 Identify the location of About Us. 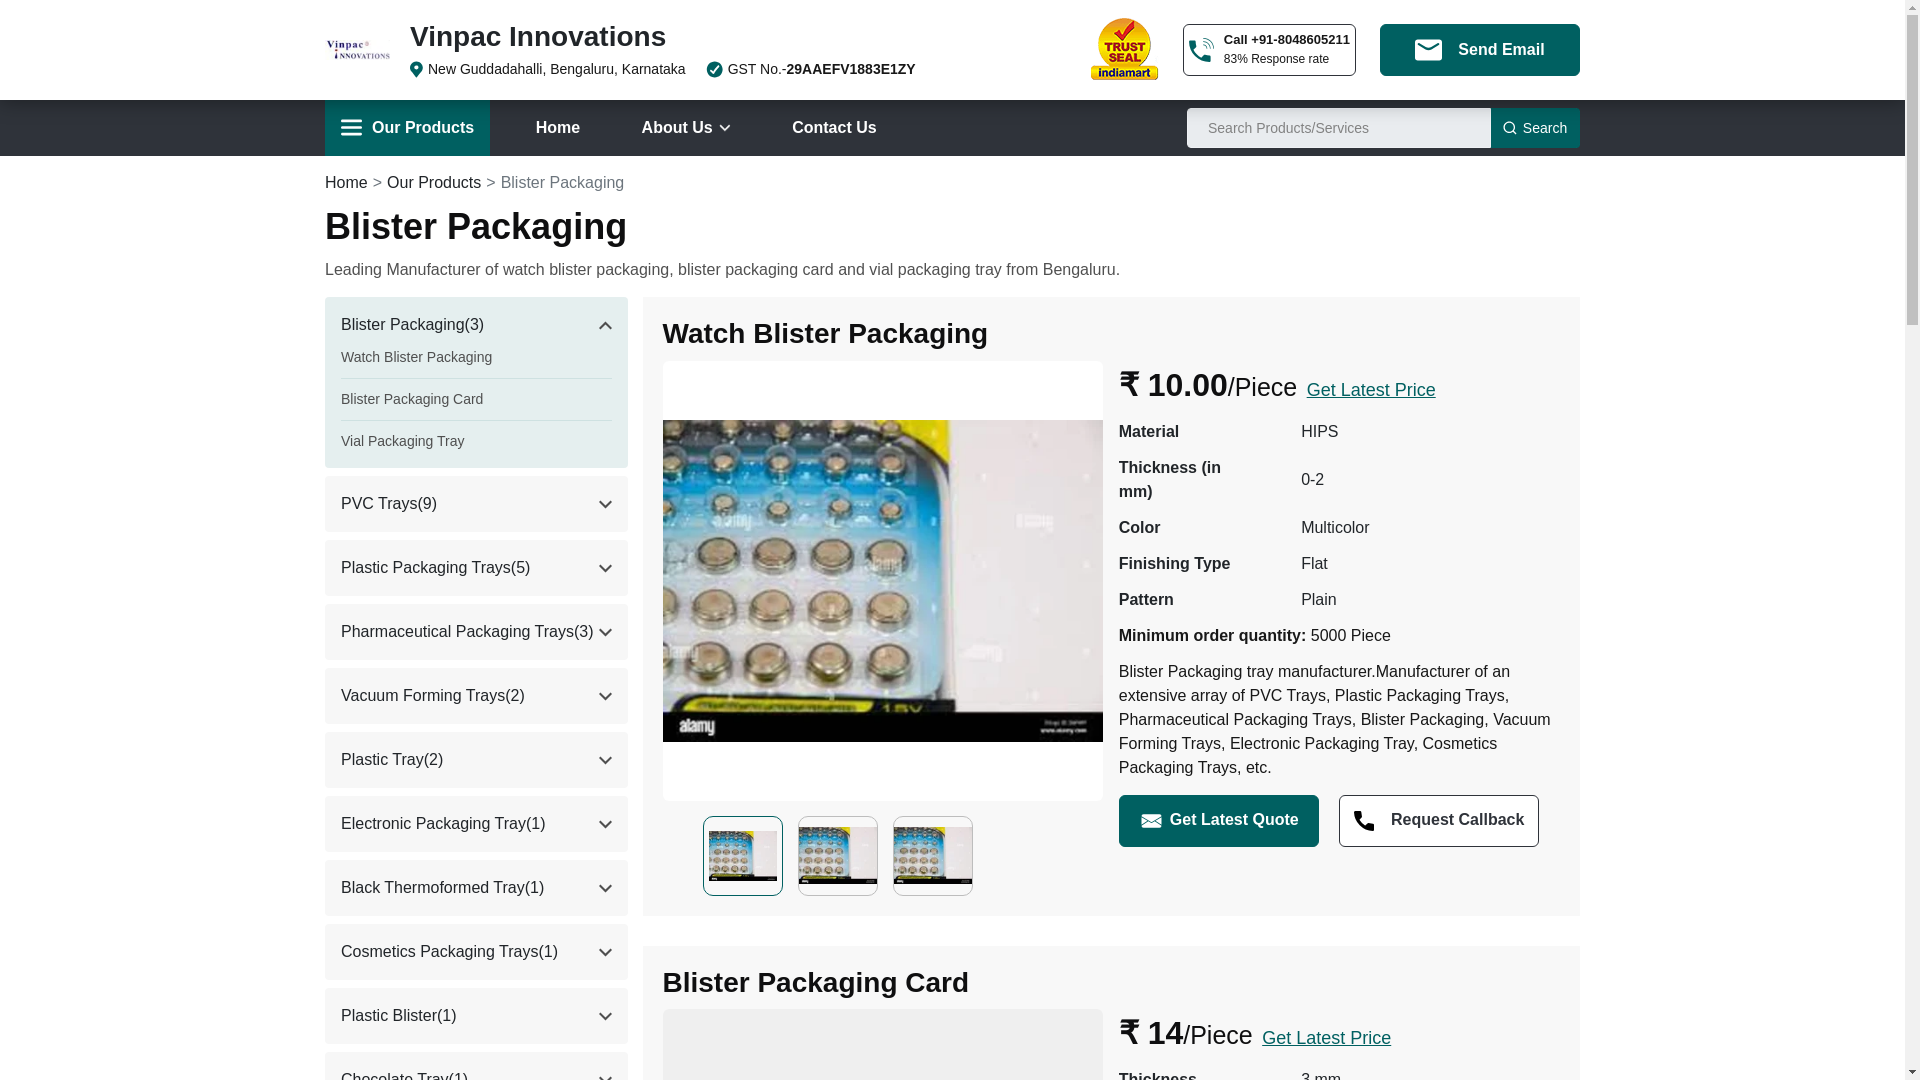
(686, 128).